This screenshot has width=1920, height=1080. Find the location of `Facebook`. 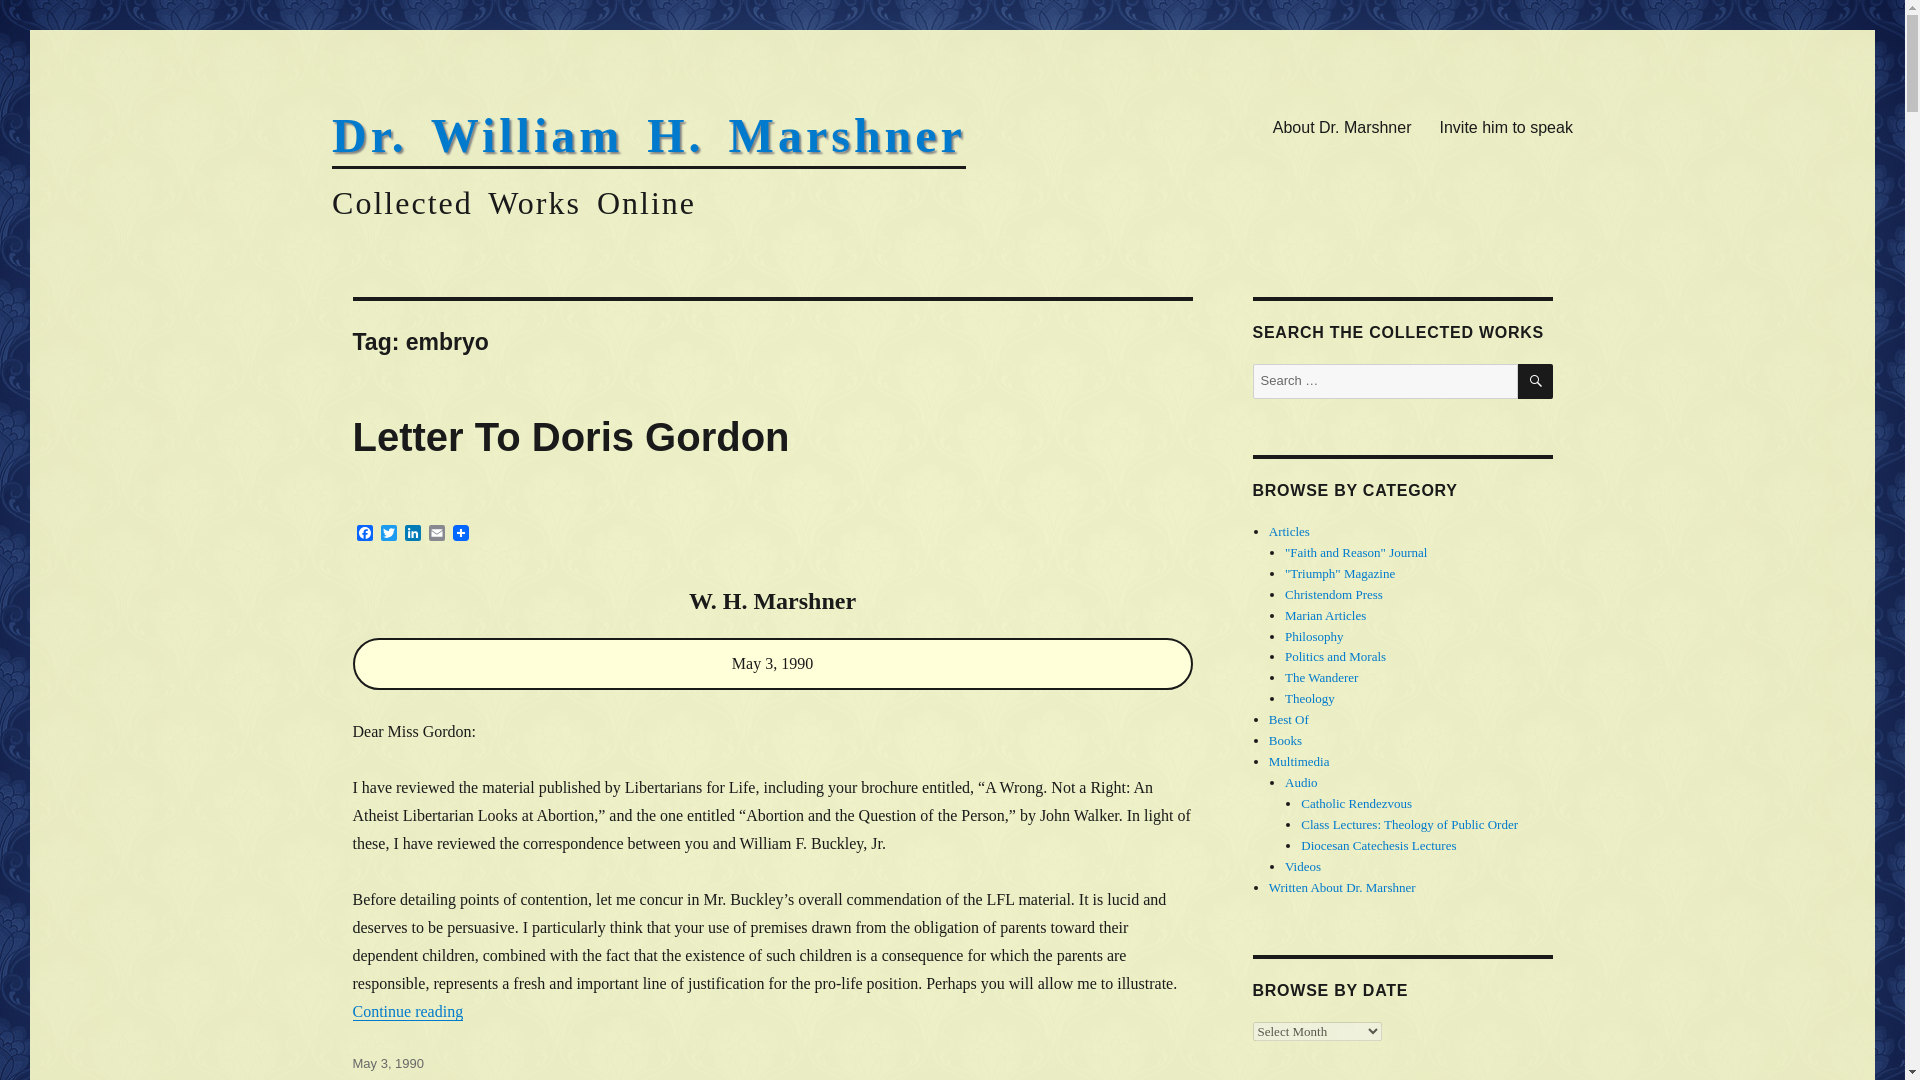

Facebook is located at coordinates (364, 534).